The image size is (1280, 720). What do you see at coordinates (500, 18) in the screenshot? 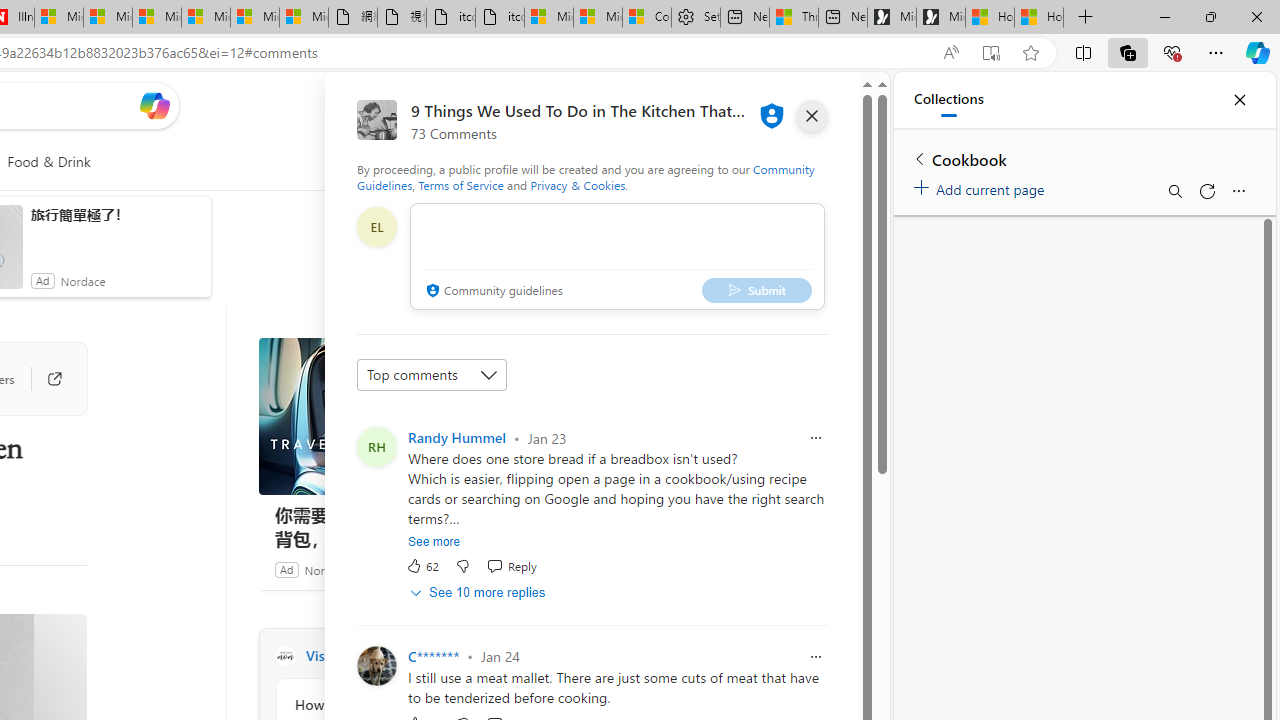
I see `itconcepthk.com/projector_solutions.mp4` at bounding box center [500, 18].